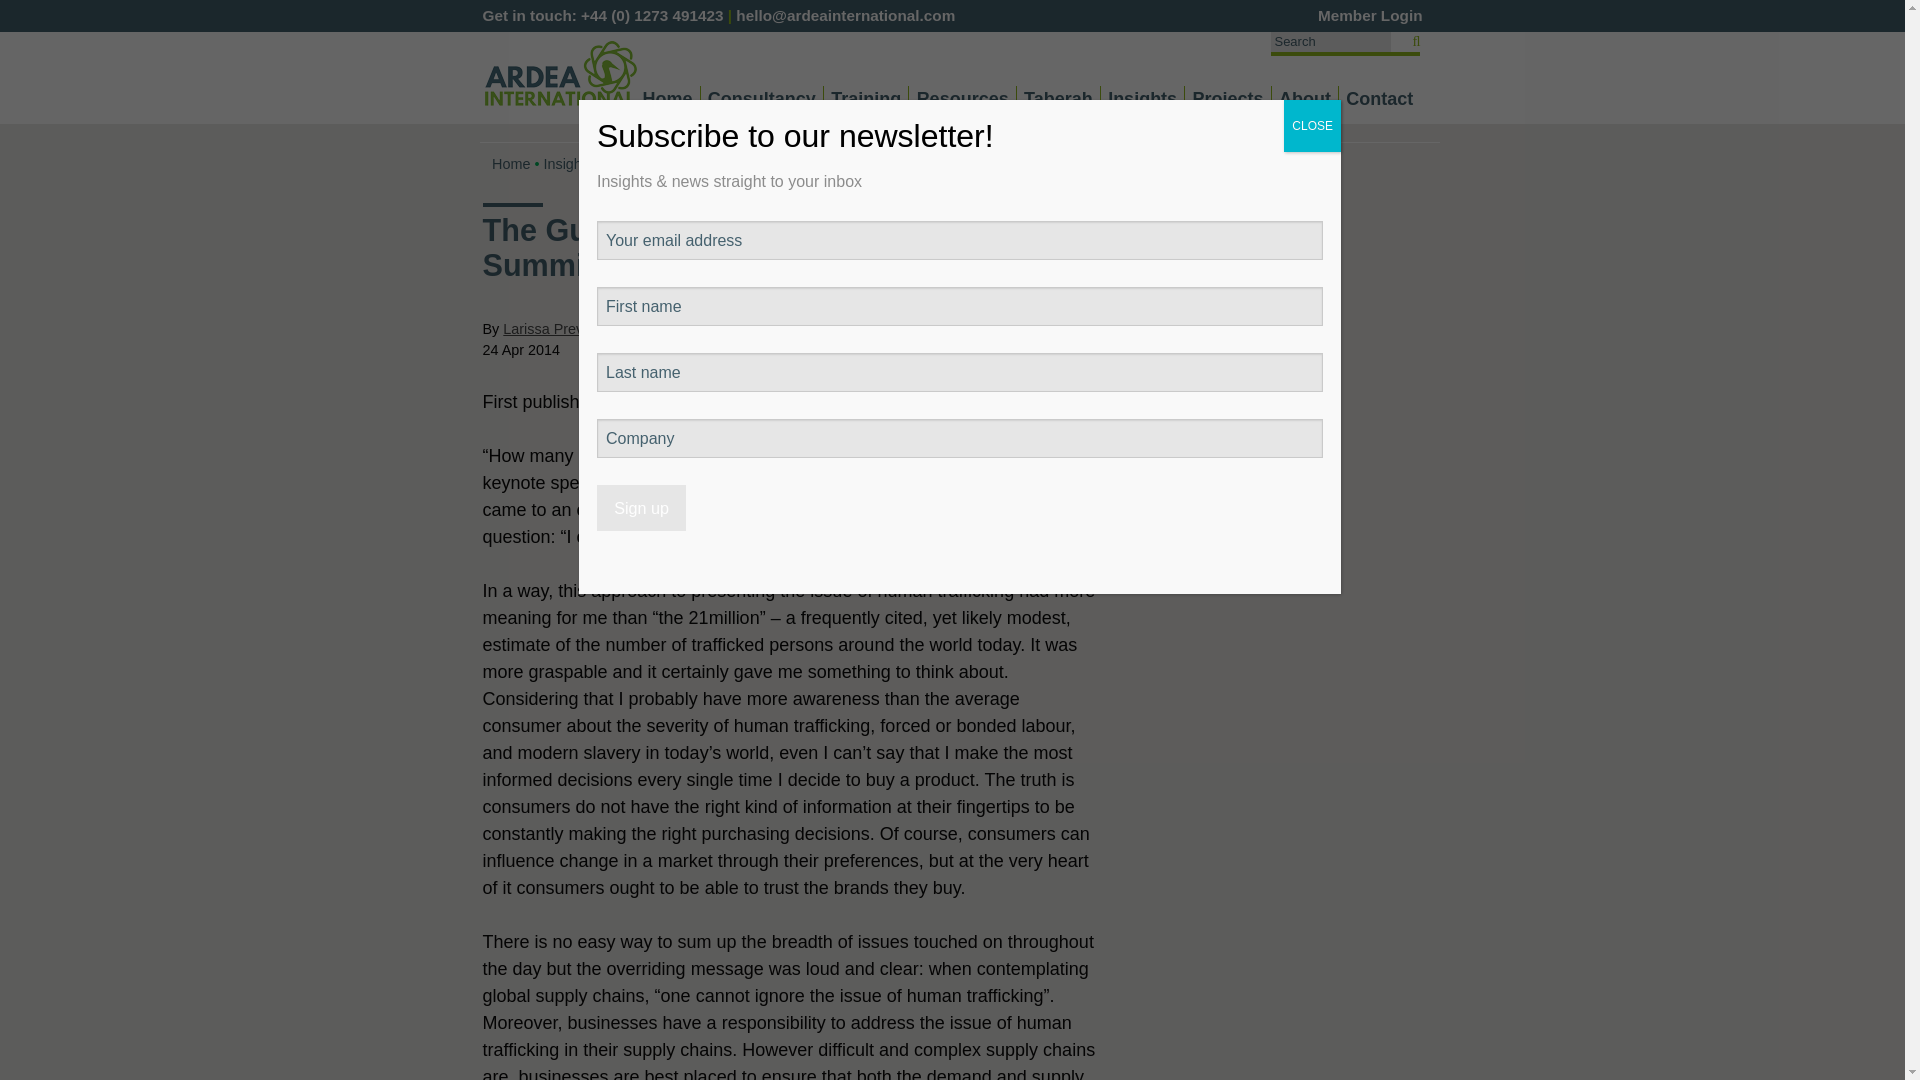 This screenshot has height=1080, width=1920. What do you see at coordinates (666, 99) in the screenshot?
I see `Home` at bounding box center [666, 99].